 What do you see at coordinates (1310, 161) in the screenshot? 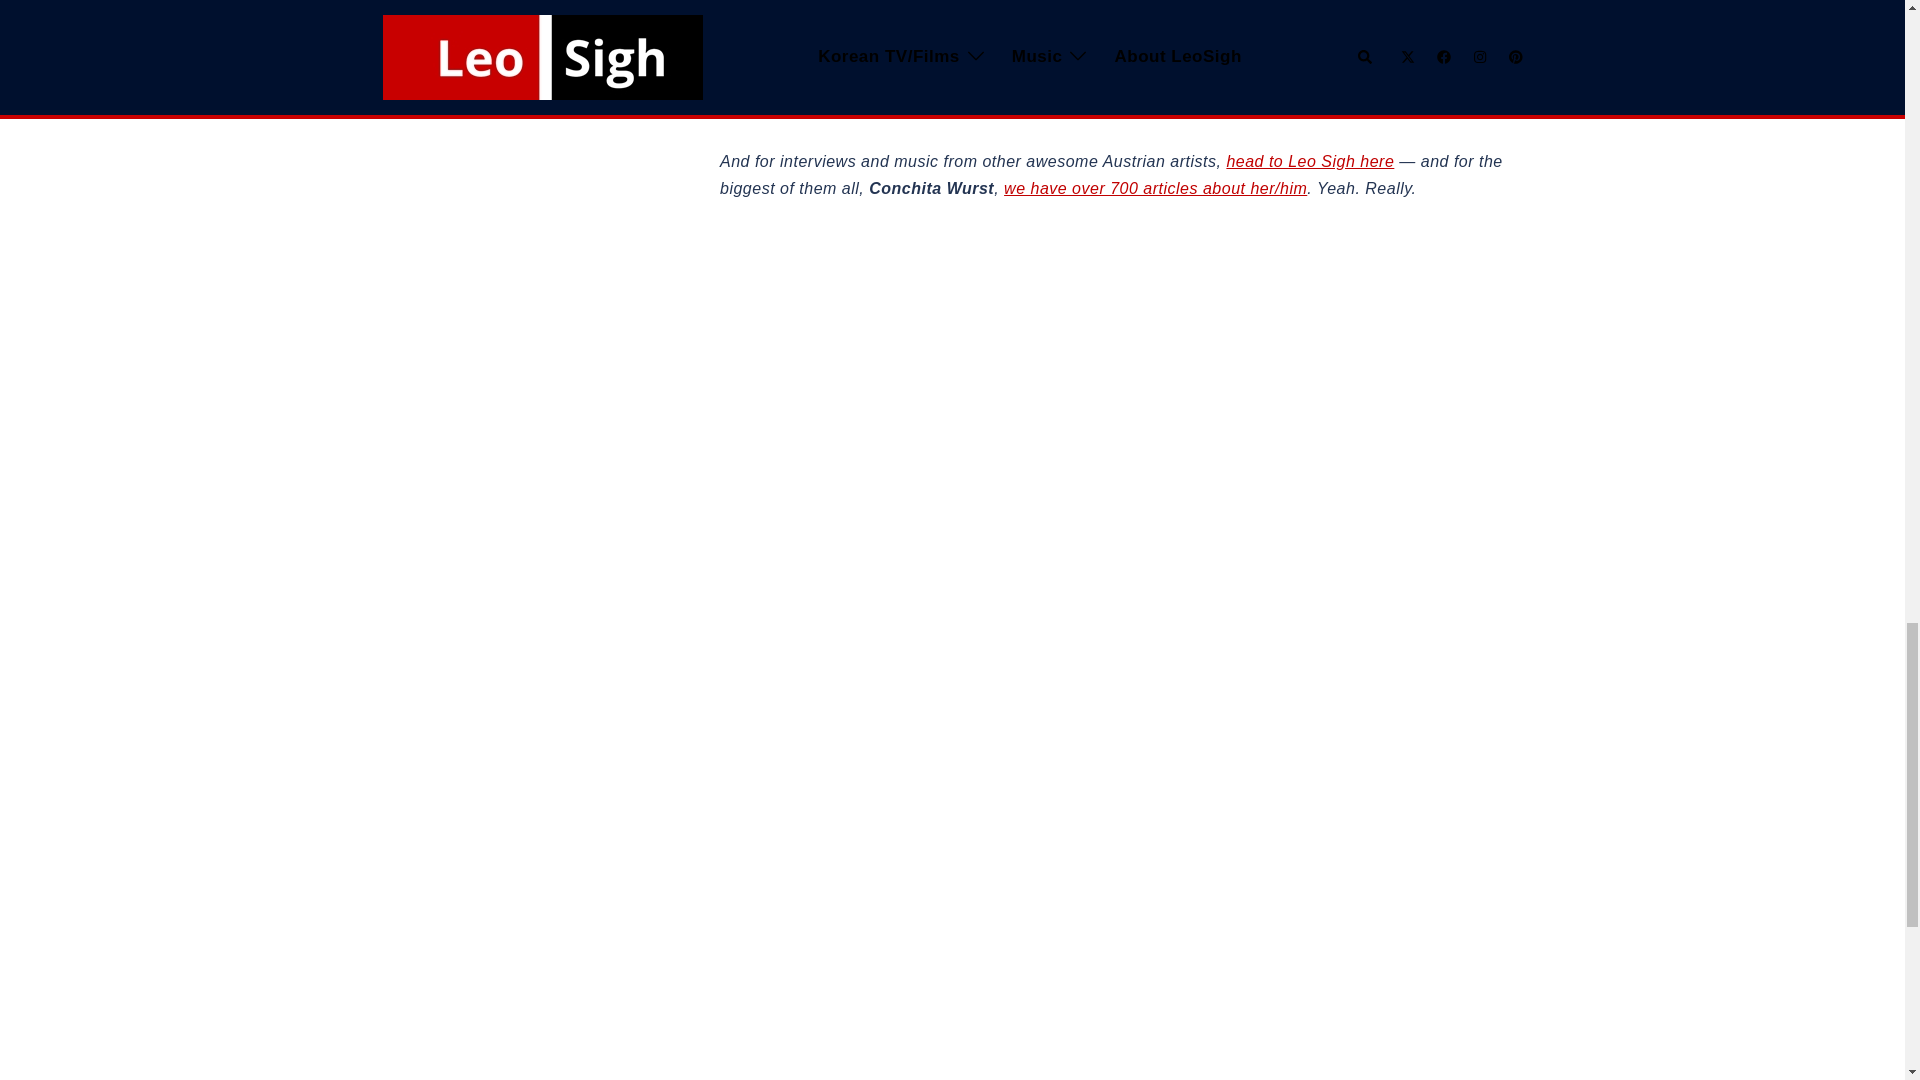
I see `head to Leo Sigh here` at bounding box center [1310, 161].